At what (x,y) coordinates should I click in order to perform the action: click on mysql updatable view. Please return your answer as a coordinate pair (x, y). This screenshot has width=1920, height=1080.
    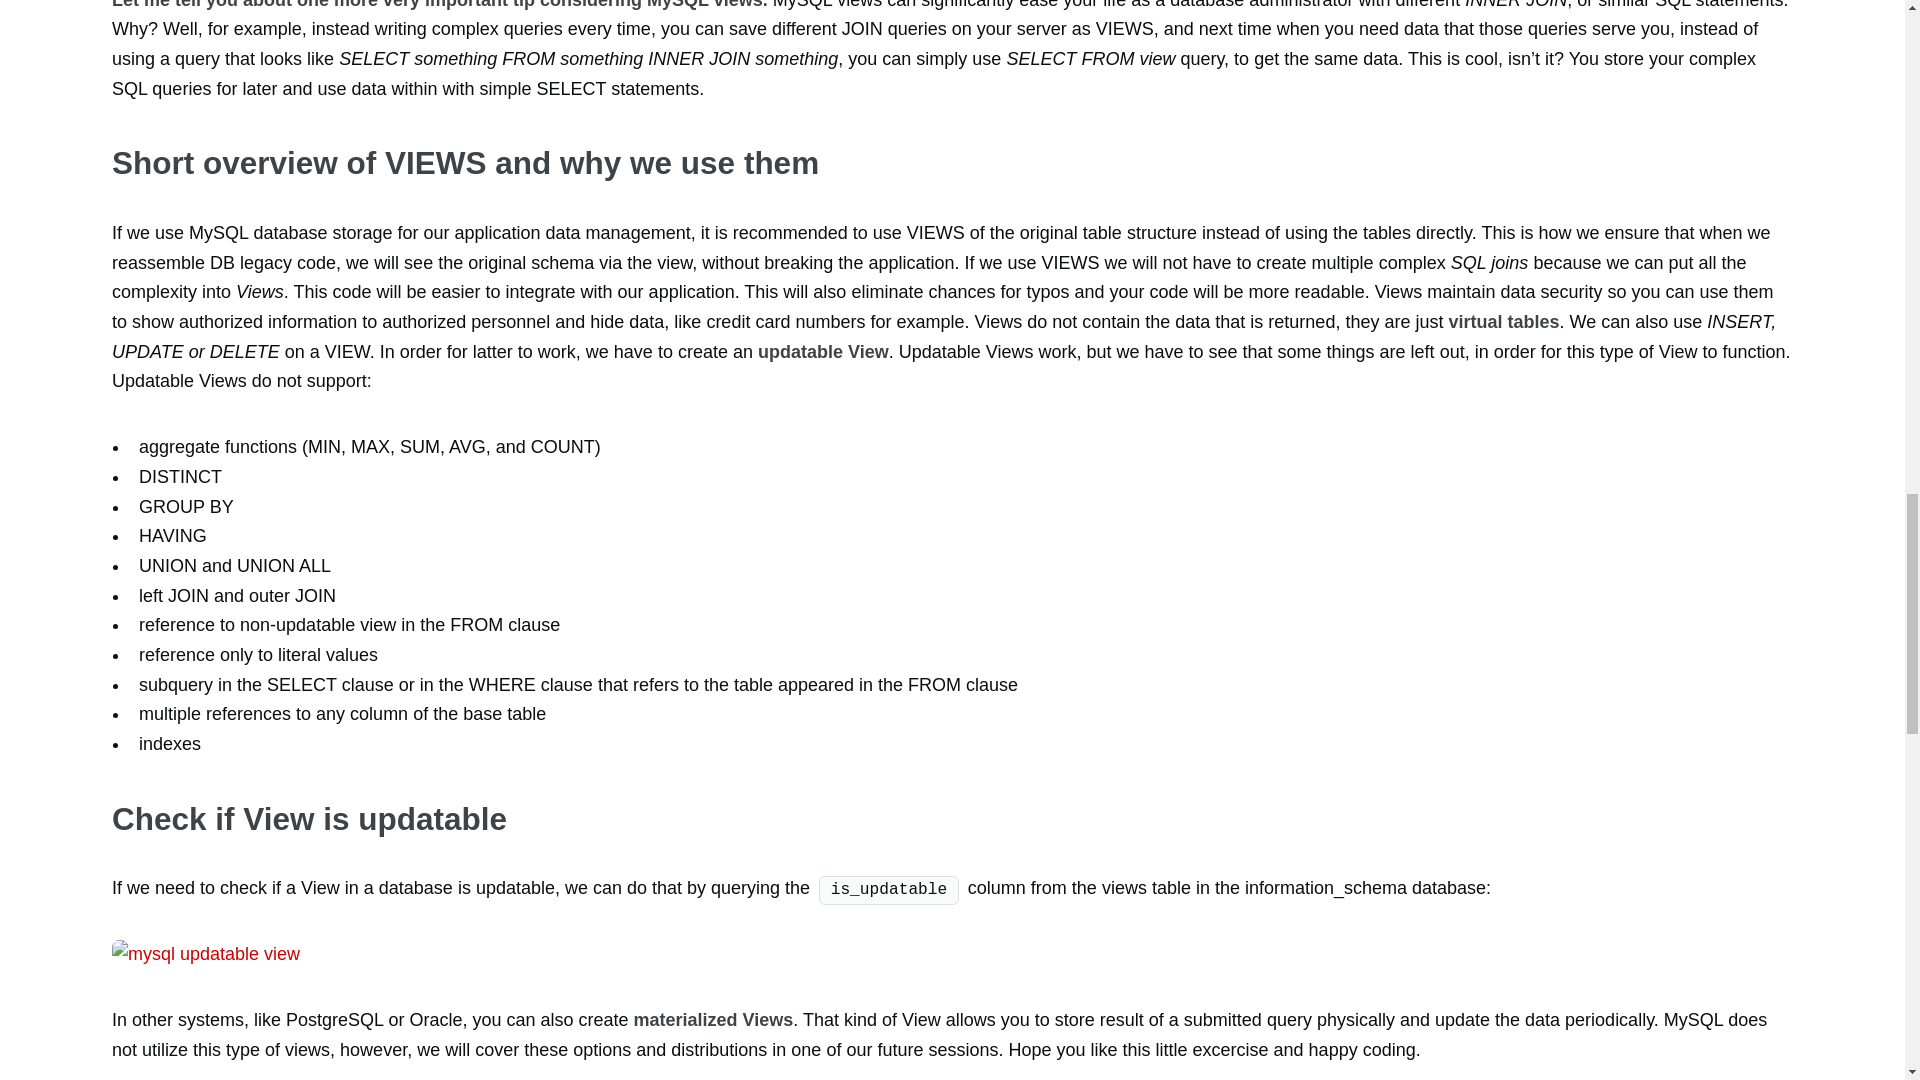
    Looking at the image, I should click on (421, 954).